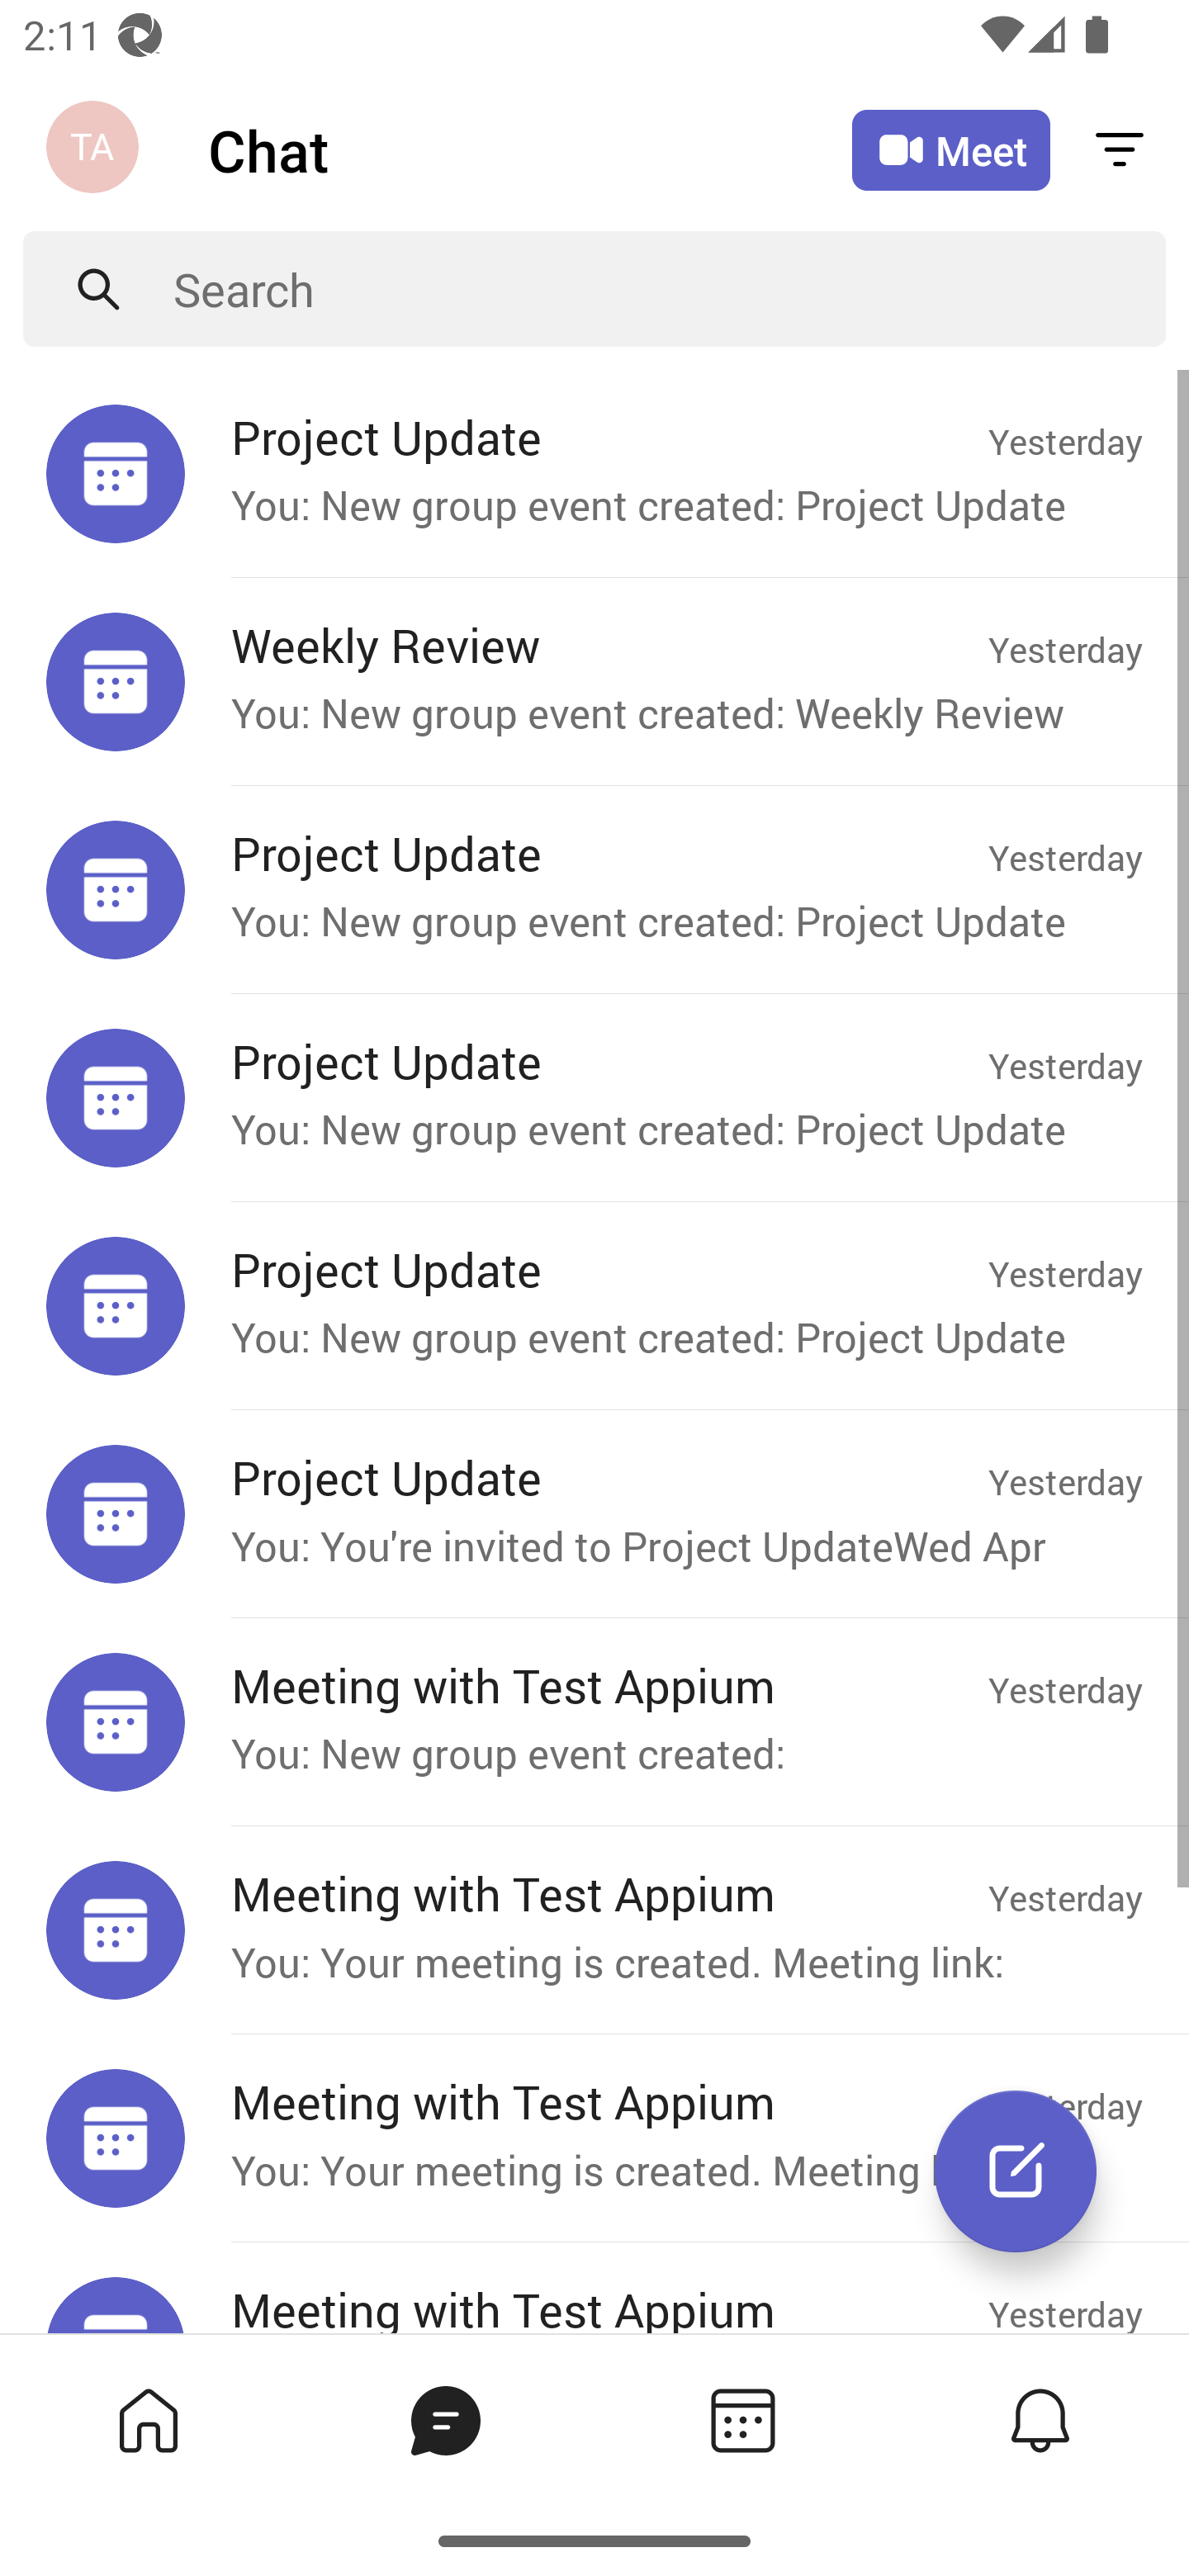 This screenshot has height=2576, width=1189. Describe the element at coordinates (741, 2419) in the screenshot. I see `Calendar tab,3 of 4, not selected` at that location.